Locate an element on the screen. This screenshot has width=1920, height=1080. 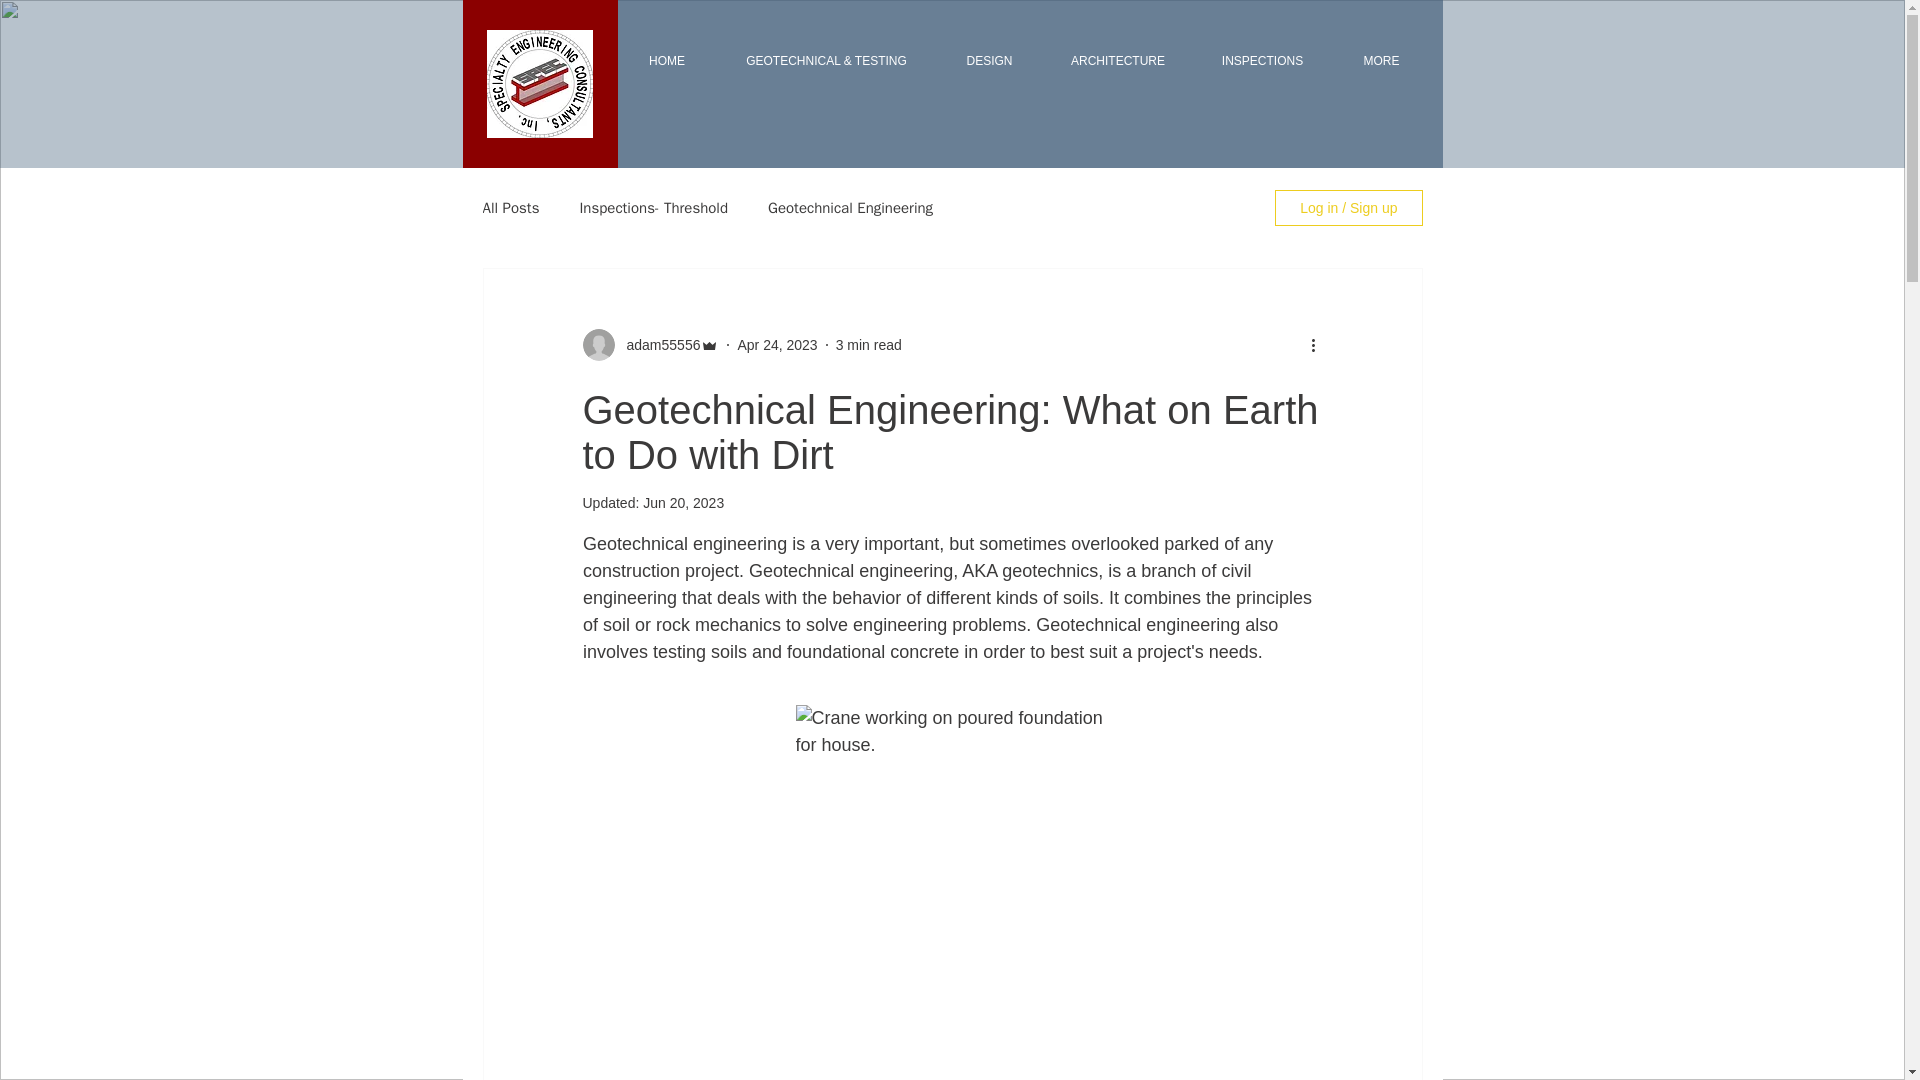
DESIGN is located at coordinates (990, 61).